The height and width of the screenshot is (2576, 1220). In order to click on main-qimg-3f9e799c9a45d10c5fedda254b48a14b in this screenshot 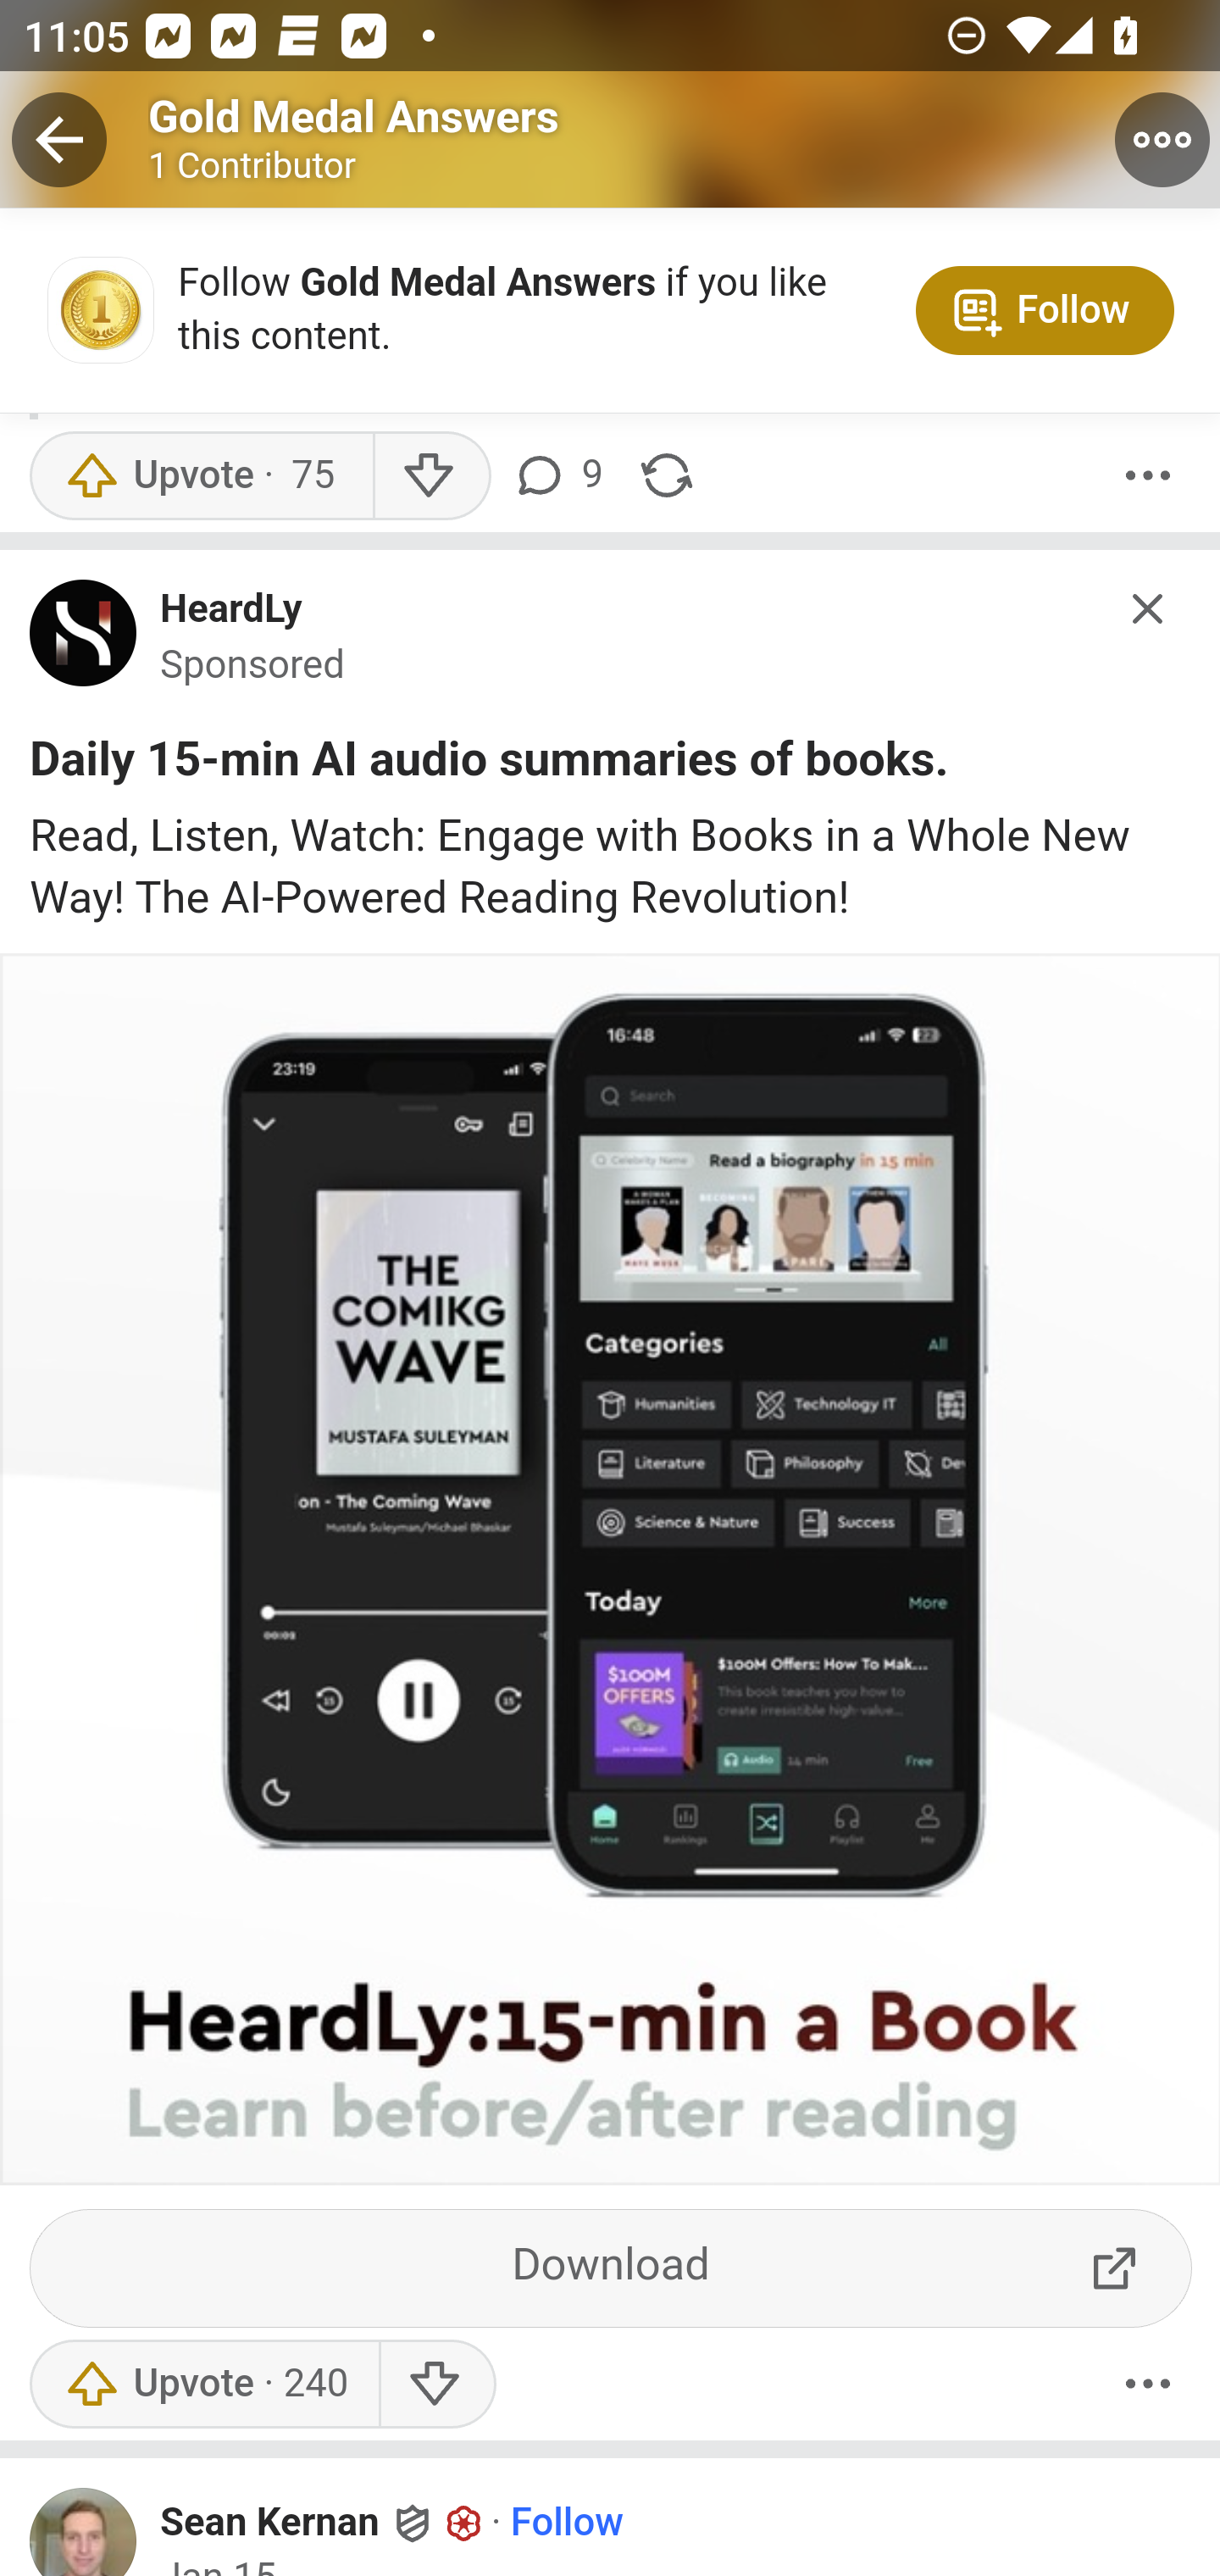, I will do `click(84, 646)`.